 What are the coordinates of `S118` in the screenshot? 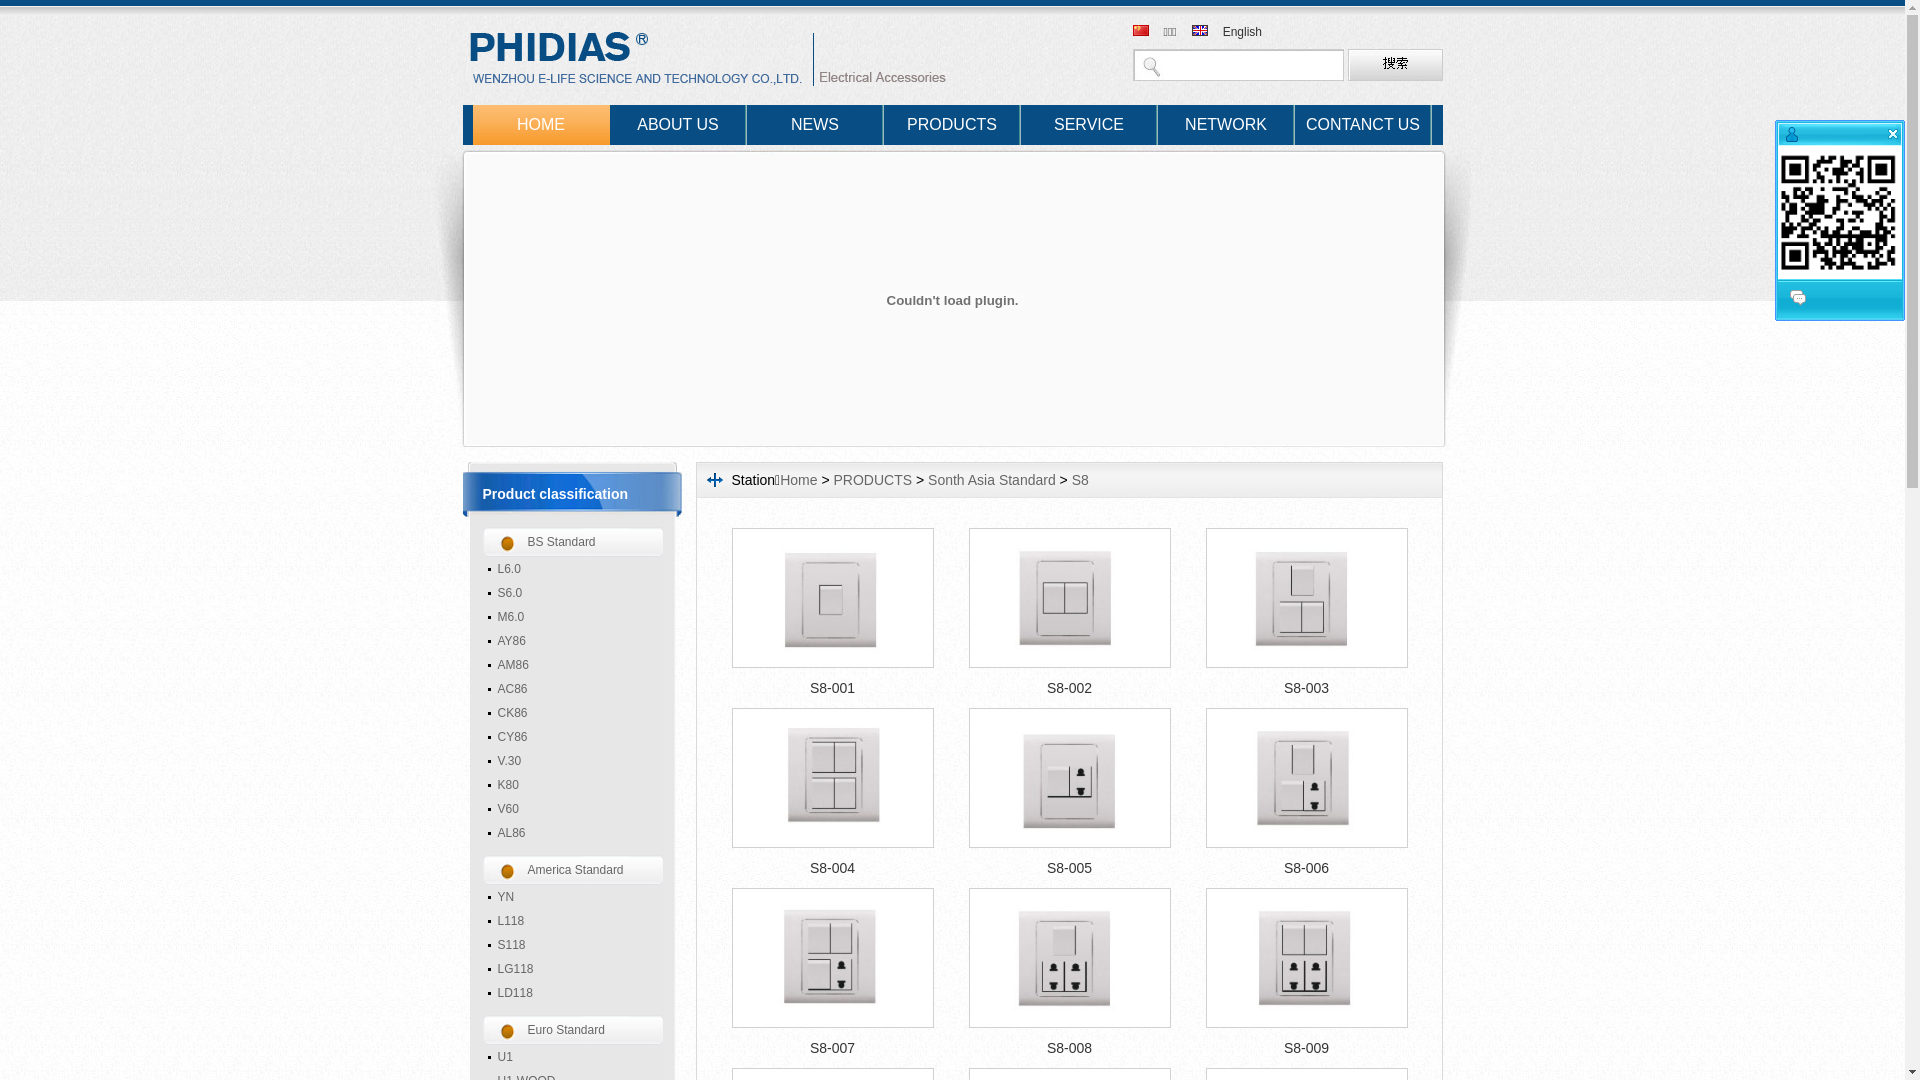 It's located at (574, 945).